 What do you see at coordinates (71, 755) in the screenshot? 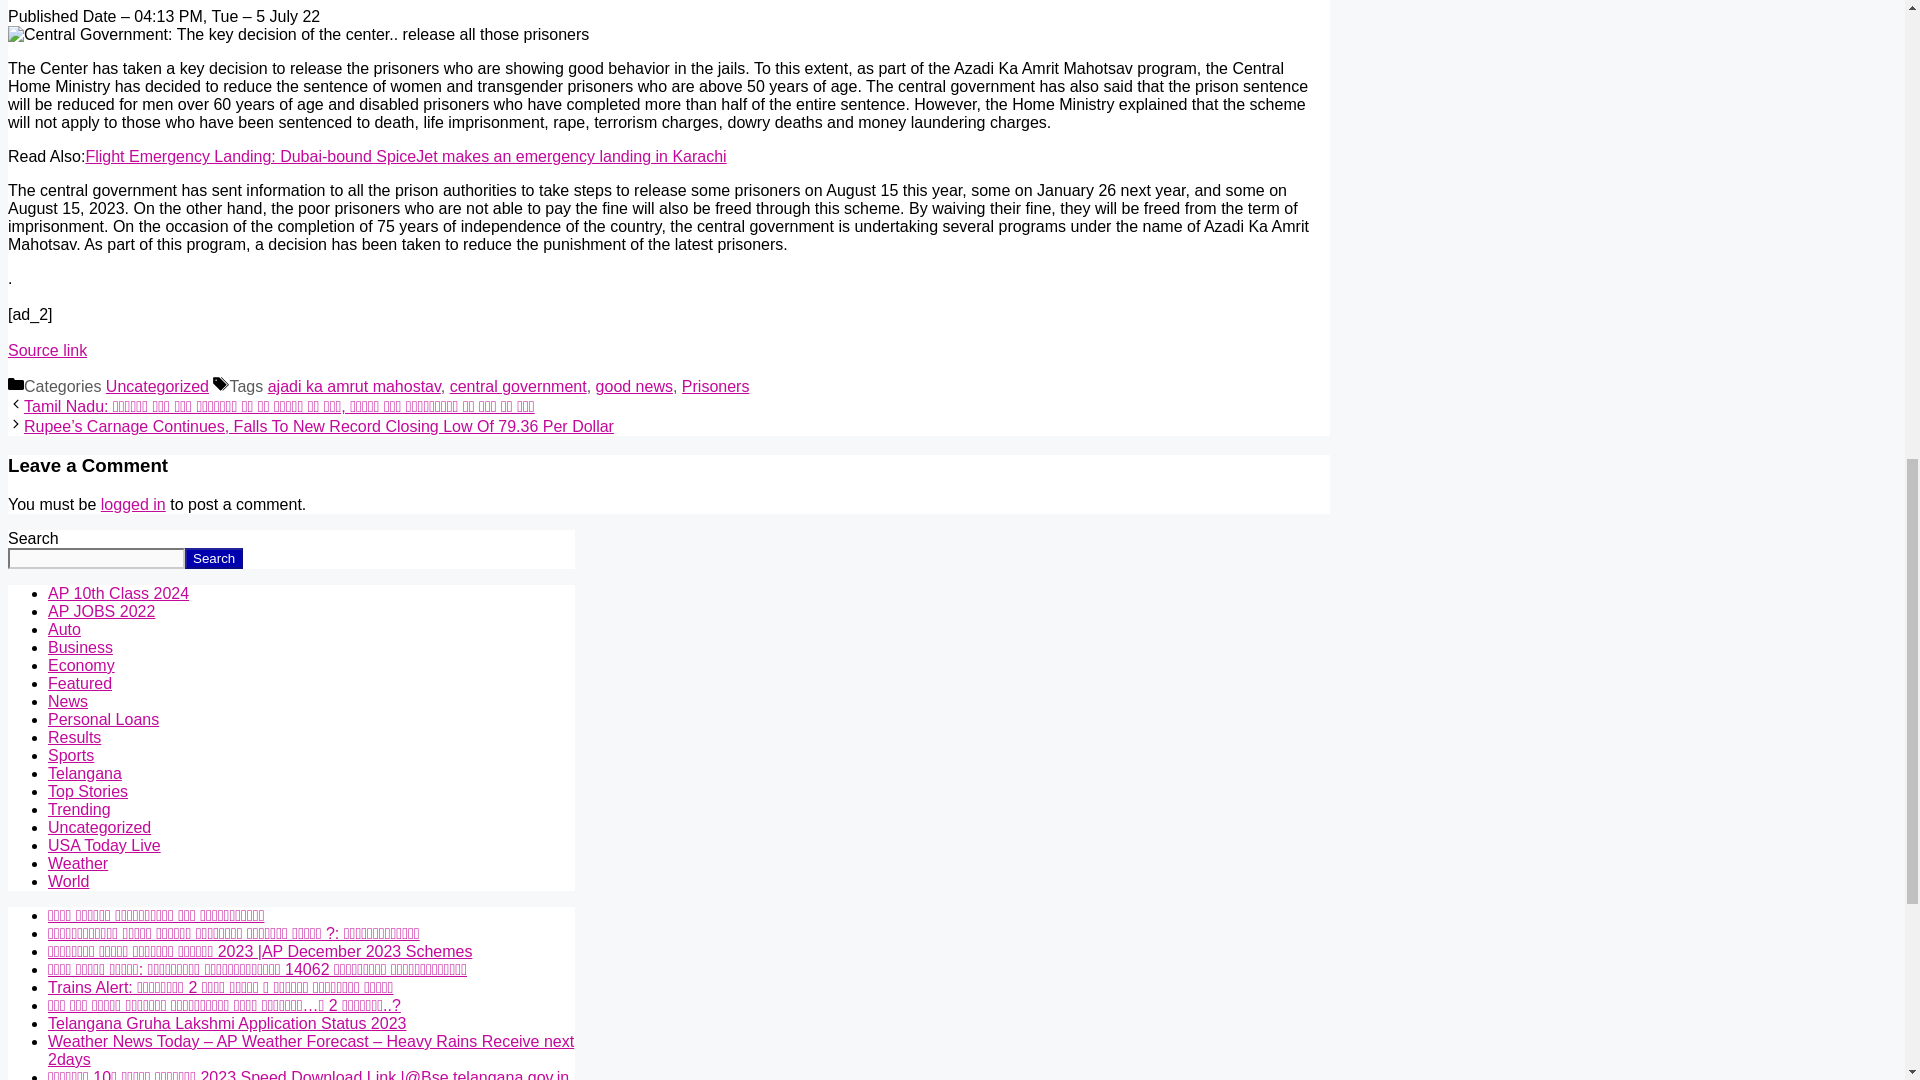
I see `Sports` at bounding box center [71, 755].